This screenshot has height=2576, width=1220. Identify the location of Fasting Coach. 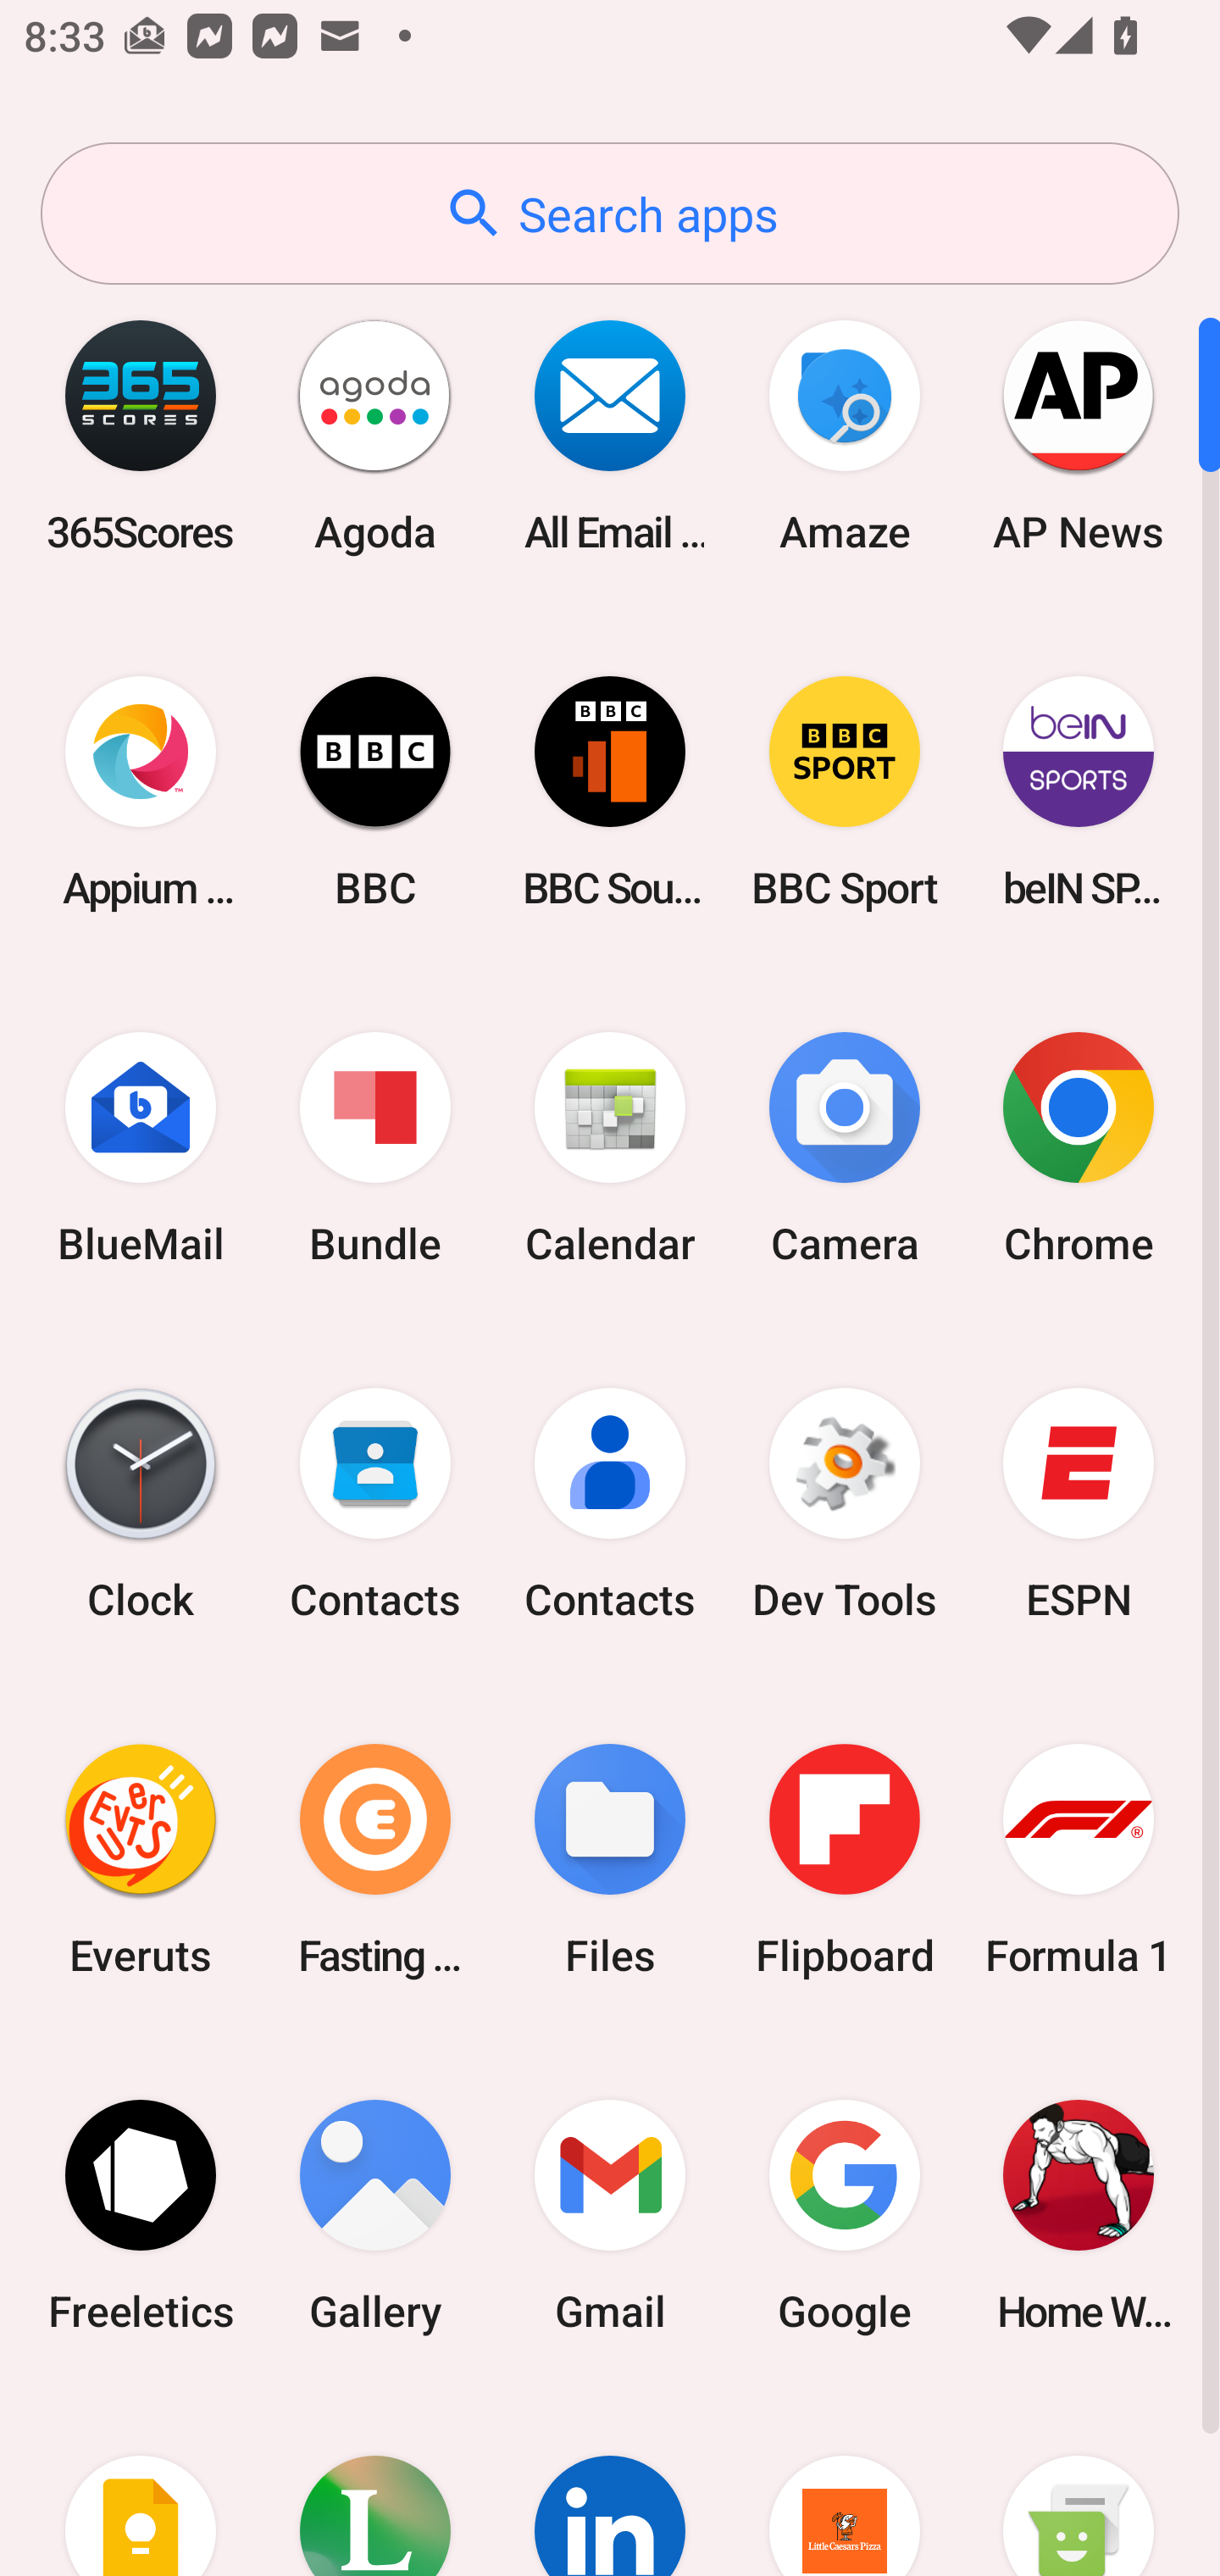
(375, 1859).